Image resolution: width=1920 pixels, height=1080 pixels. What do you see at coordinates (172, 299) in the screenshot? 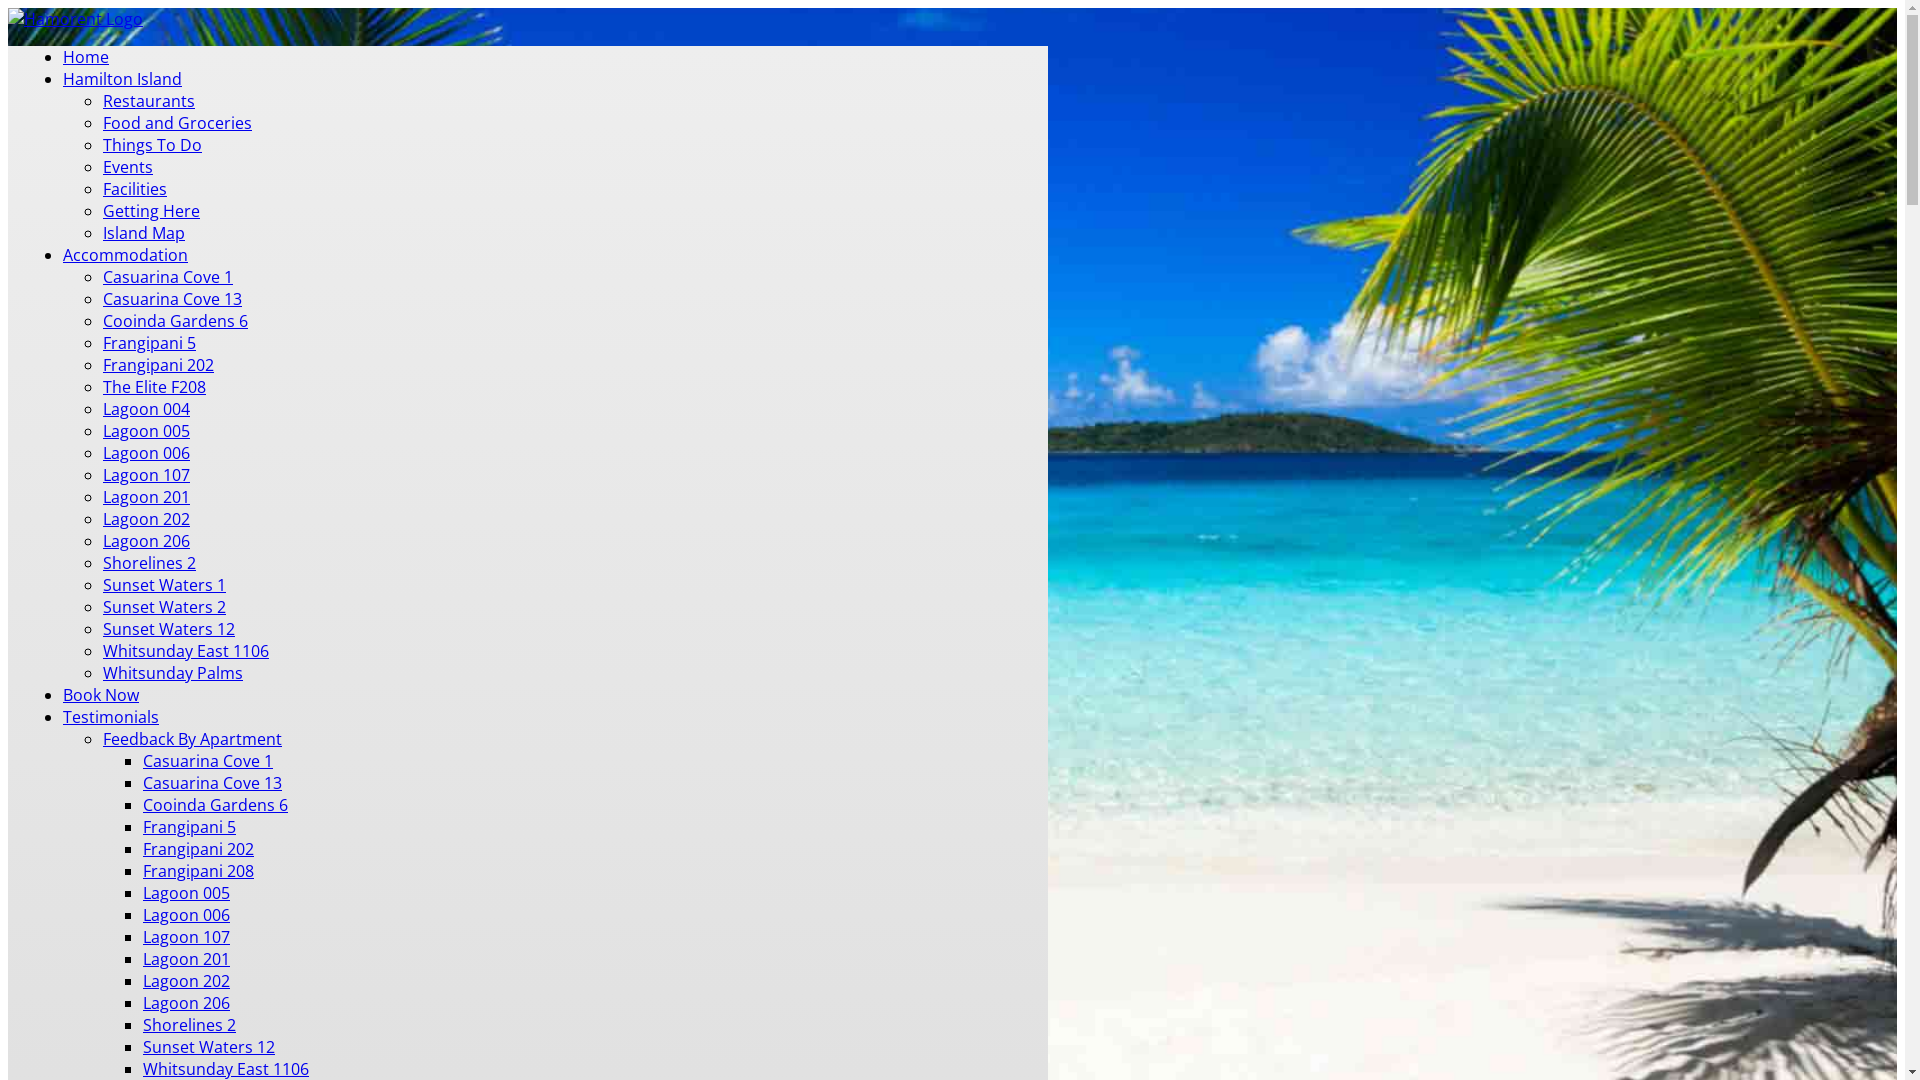
I see `Casuarina Cove 13` at bounding box center [172, 299].